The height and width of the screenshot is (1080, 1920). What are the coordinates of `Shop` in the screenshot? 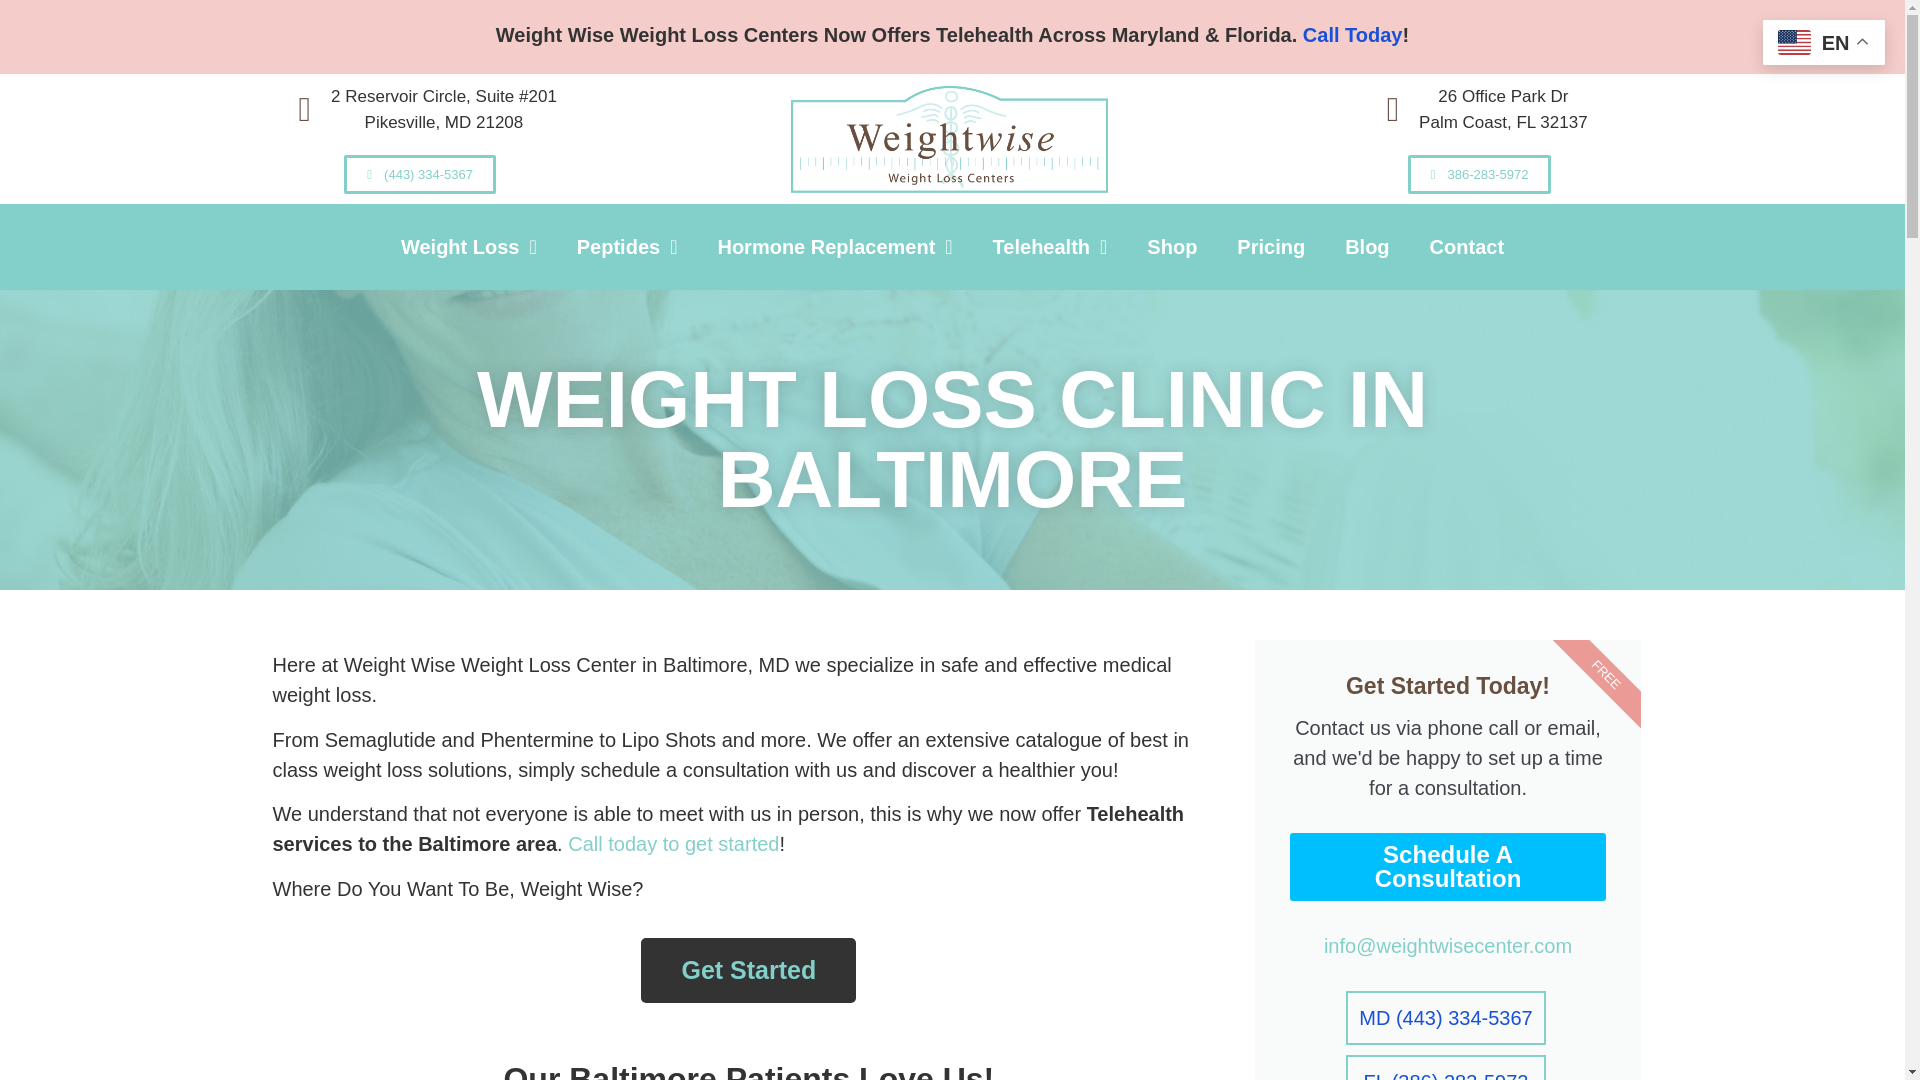 It's located at (1172, 246).